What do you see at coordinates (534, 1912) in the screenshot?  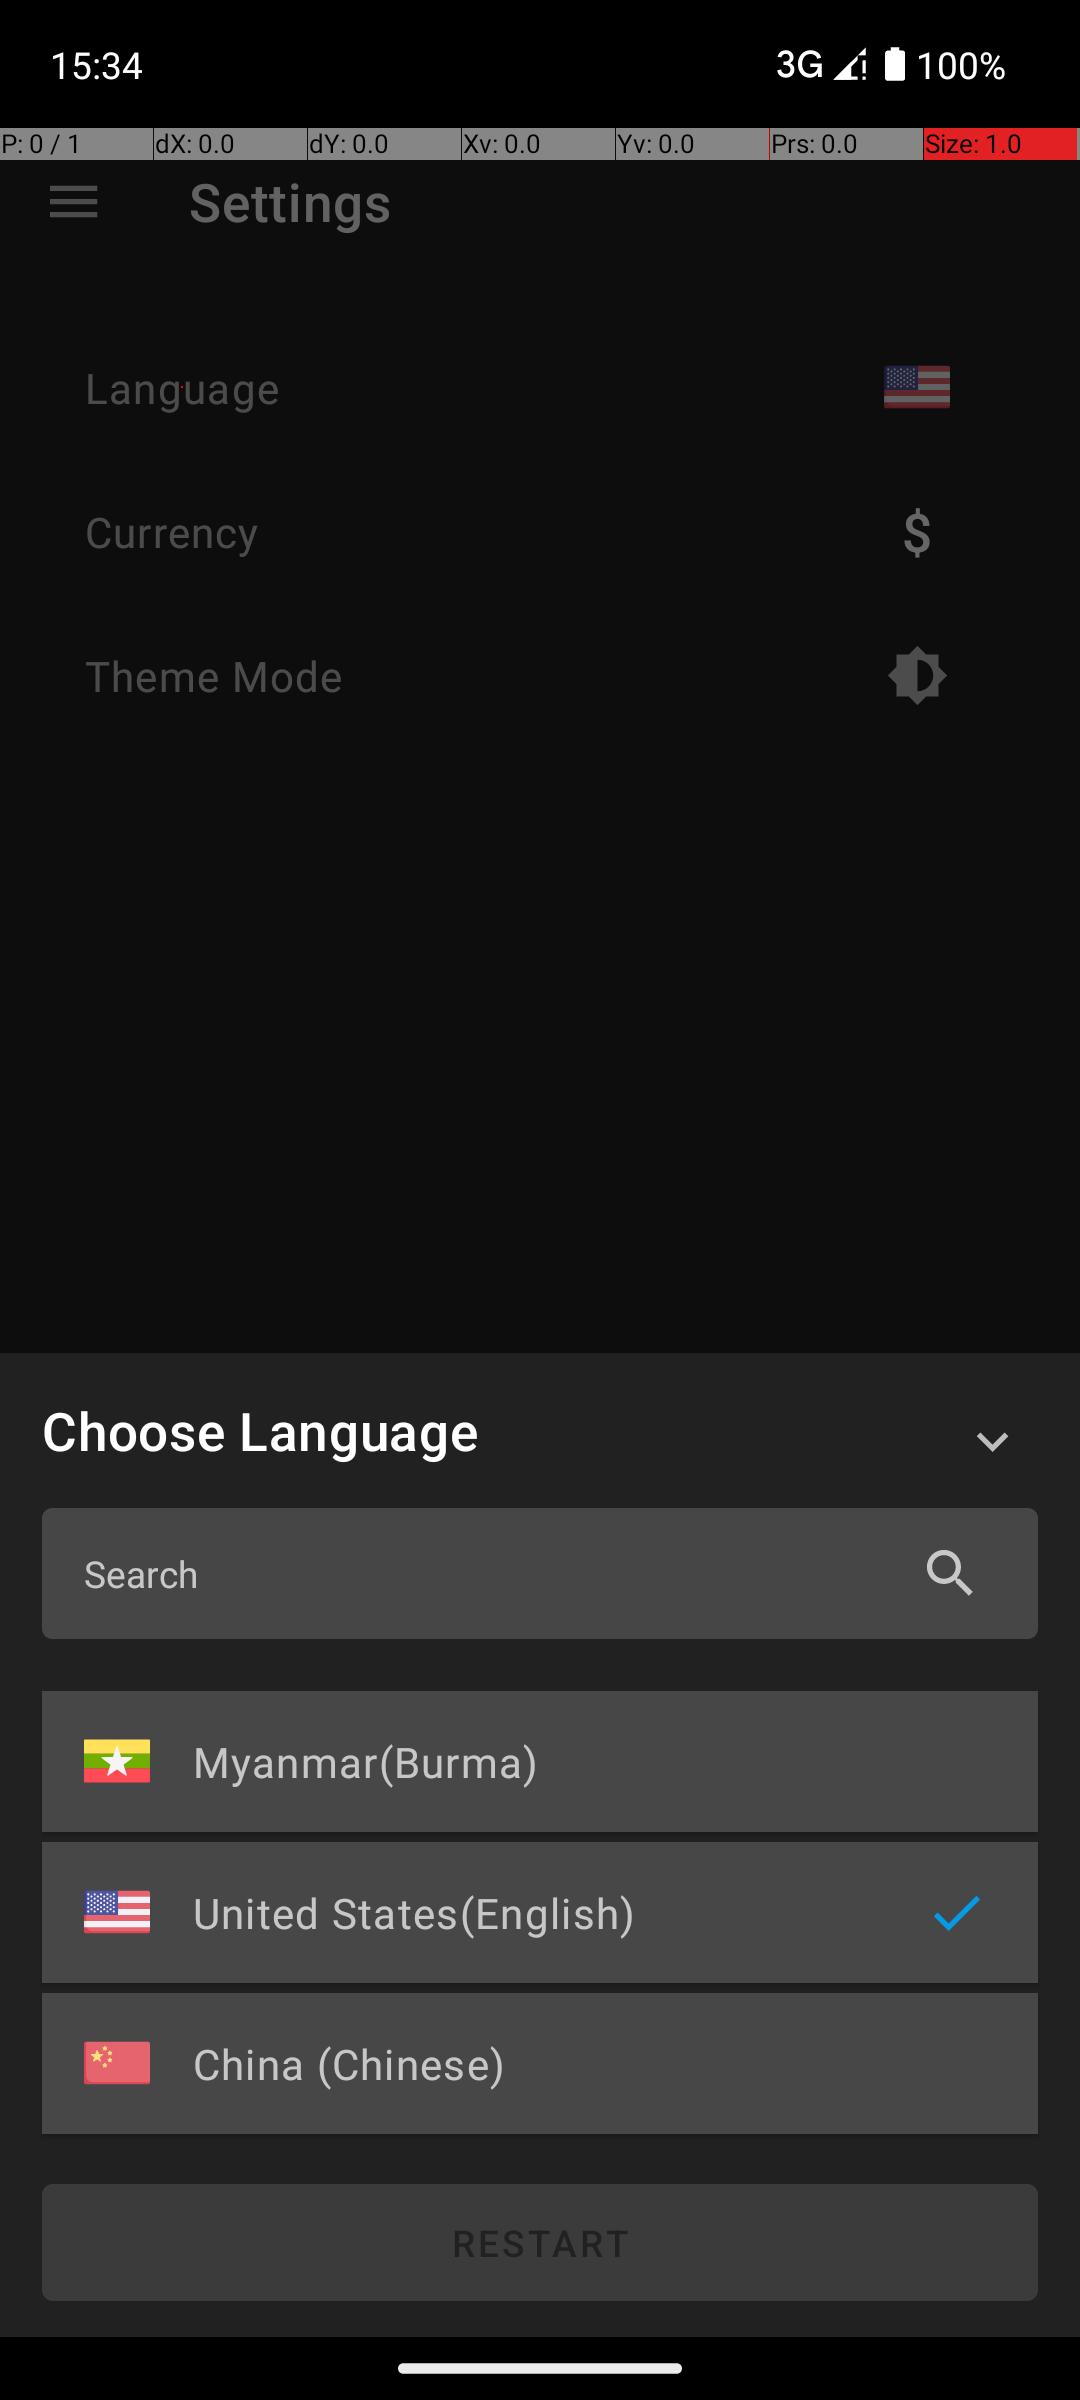 I see `United States(English)` at bounding box center [534, 1912].